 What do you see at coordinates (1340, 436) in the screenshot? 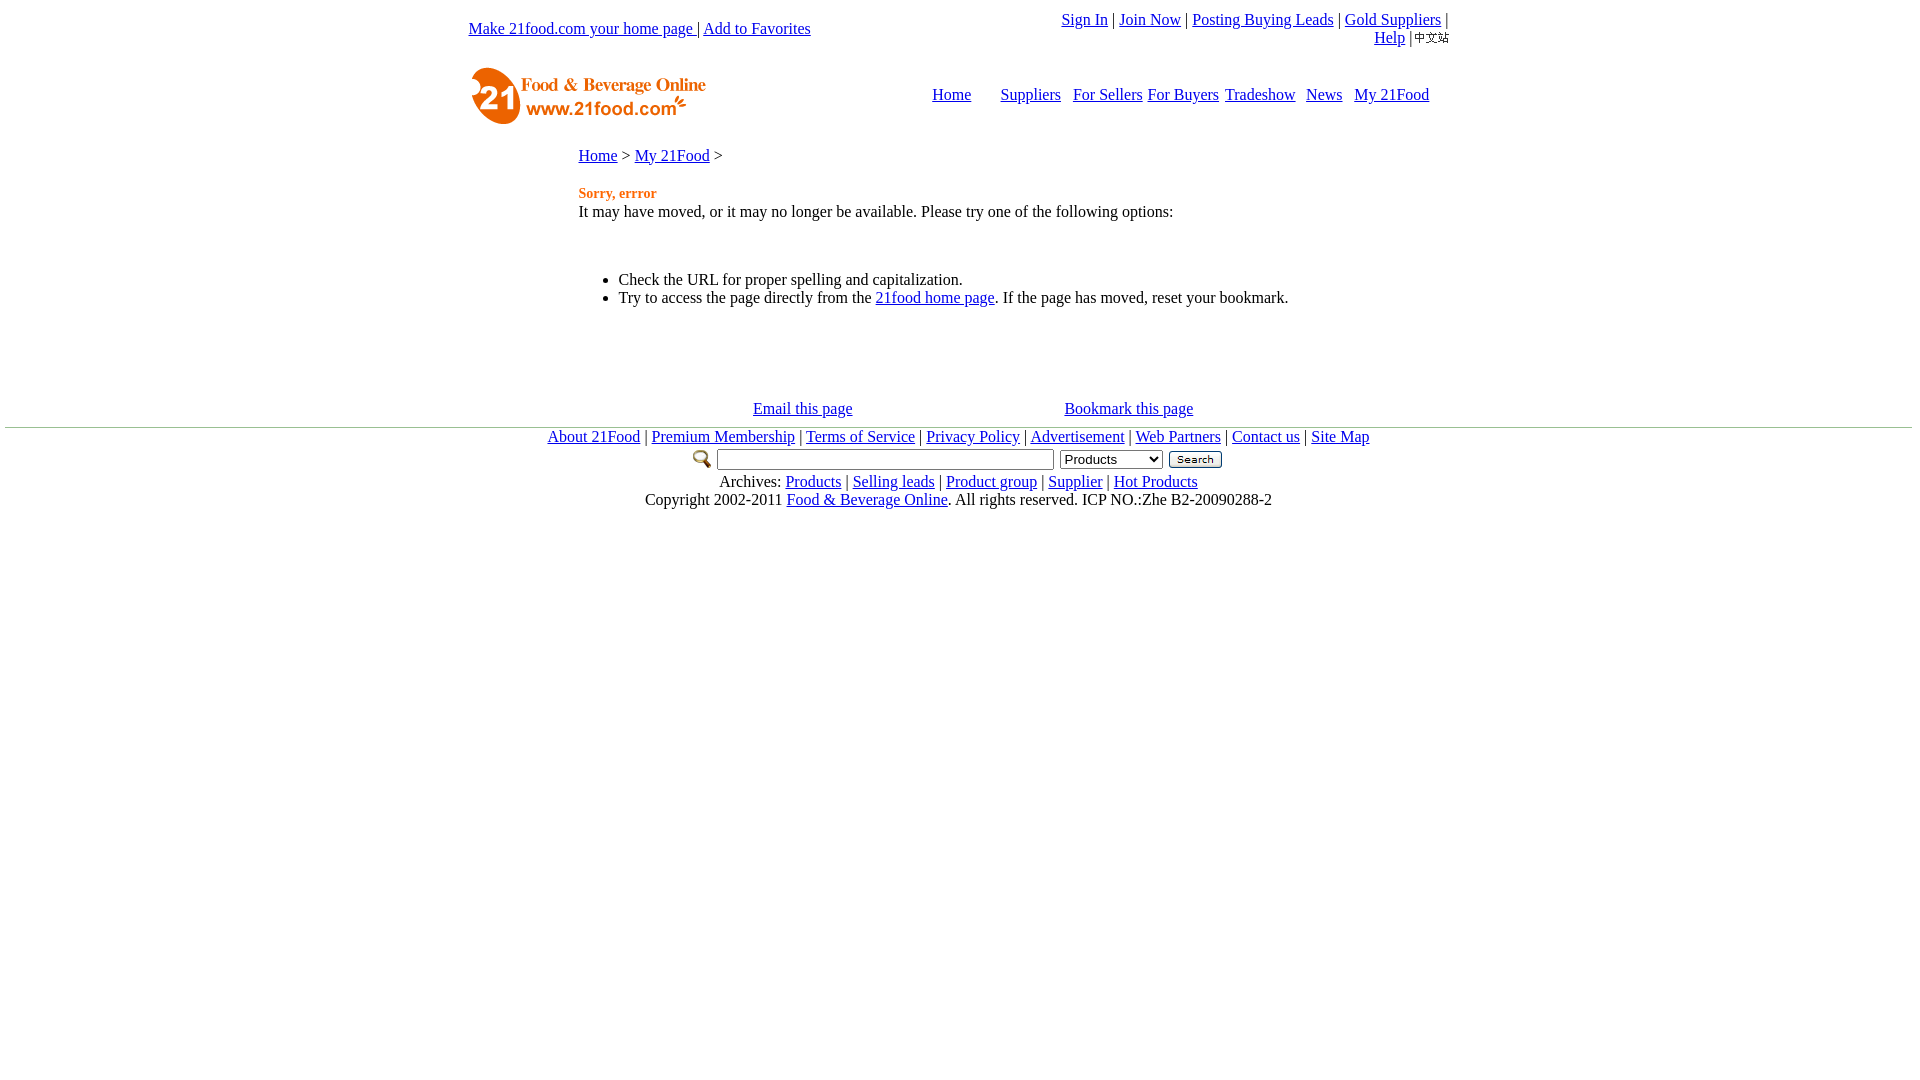
I see `Site Map` at bounding box center [1340, 436].